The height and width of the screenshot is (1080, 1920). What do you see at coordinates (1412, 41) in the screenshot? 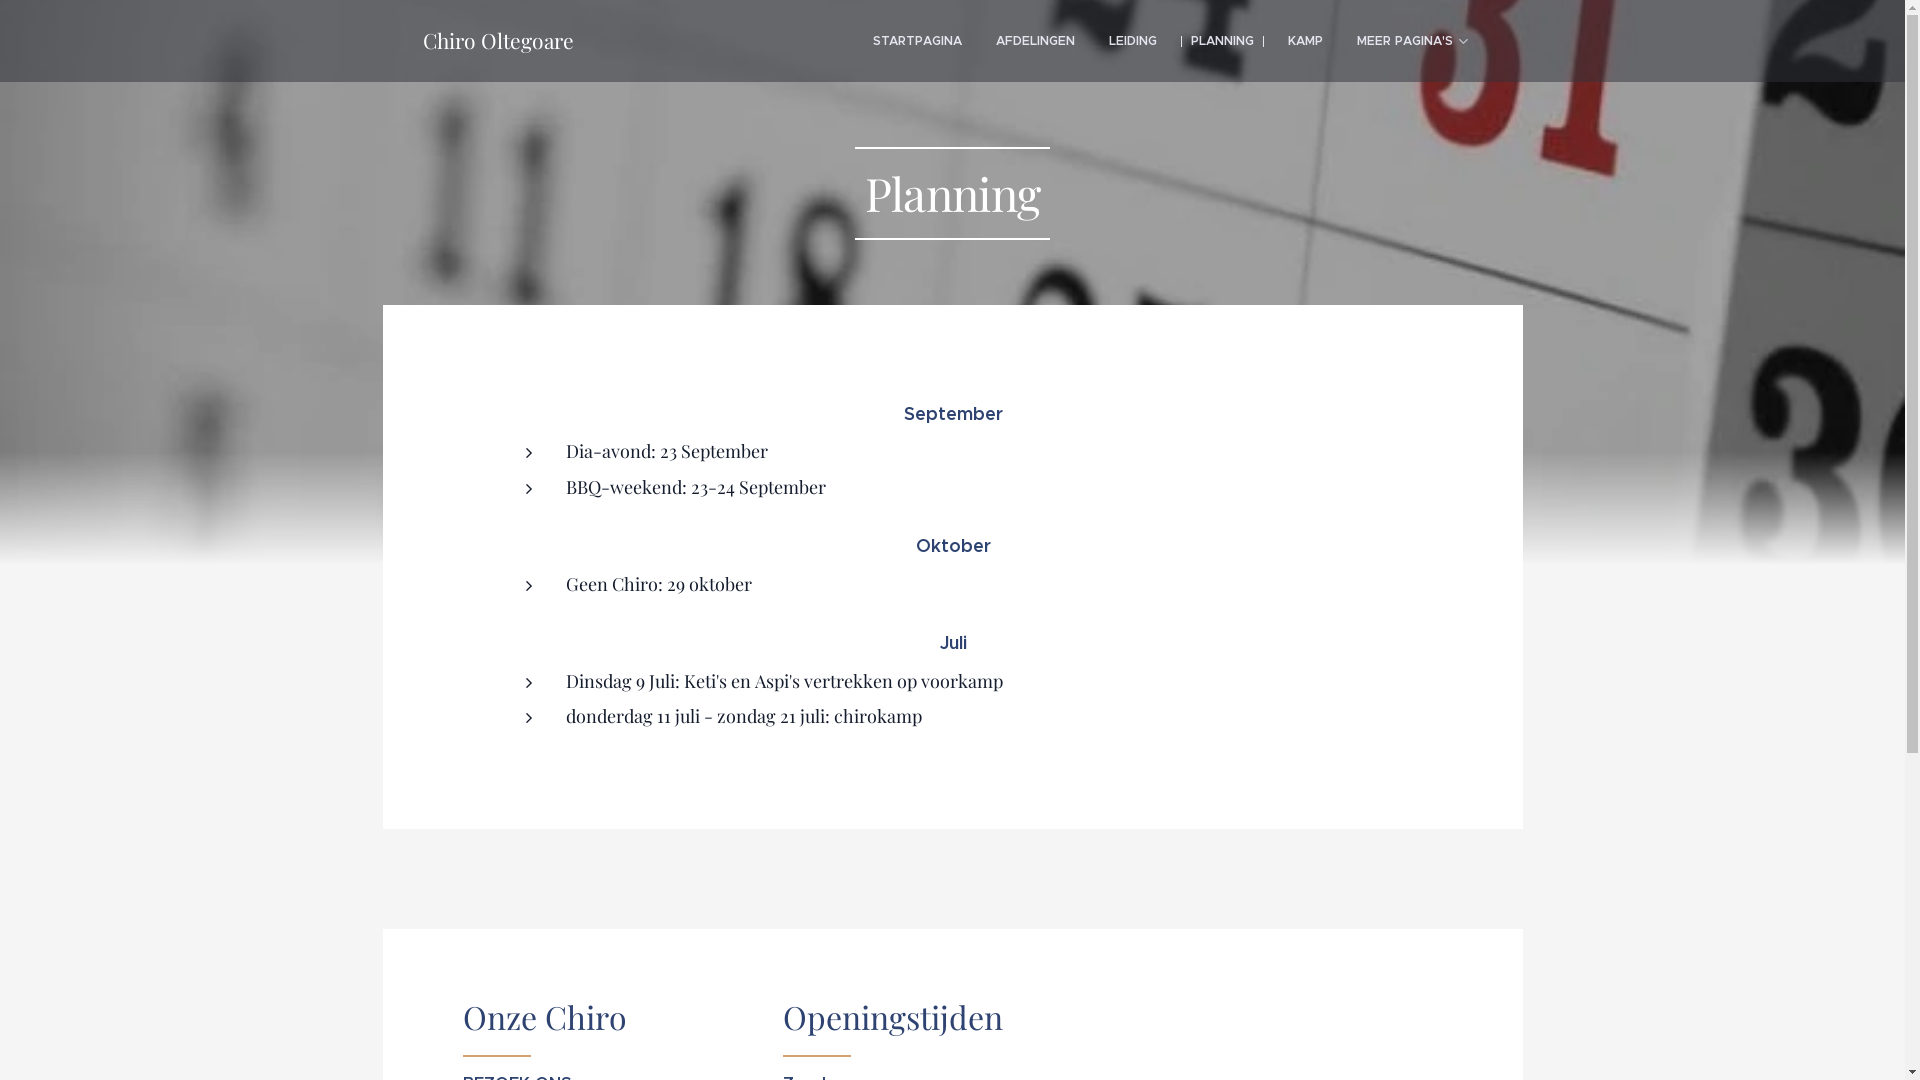
I see `MEER PAGINA'S` at bounding box center [1412, 41].